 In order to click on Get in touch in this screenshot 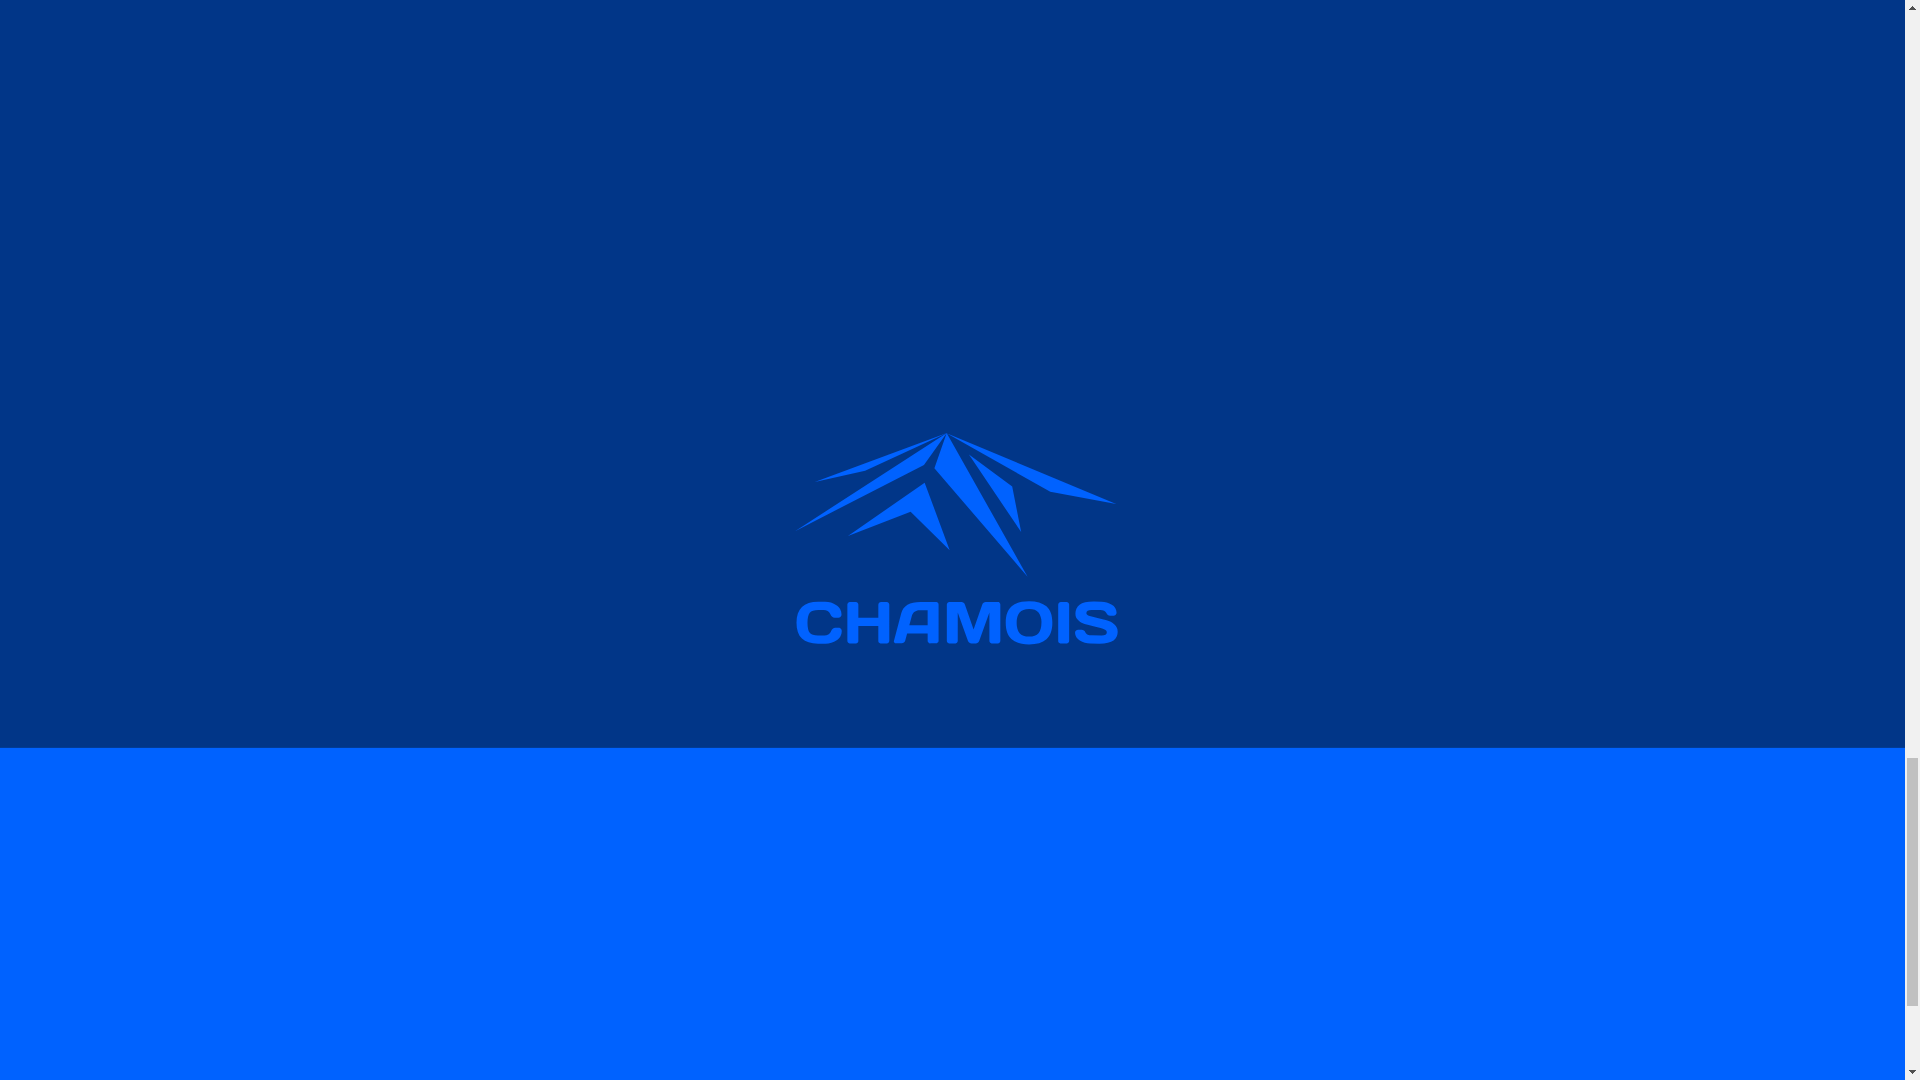, I will do `click(952, 774)`.